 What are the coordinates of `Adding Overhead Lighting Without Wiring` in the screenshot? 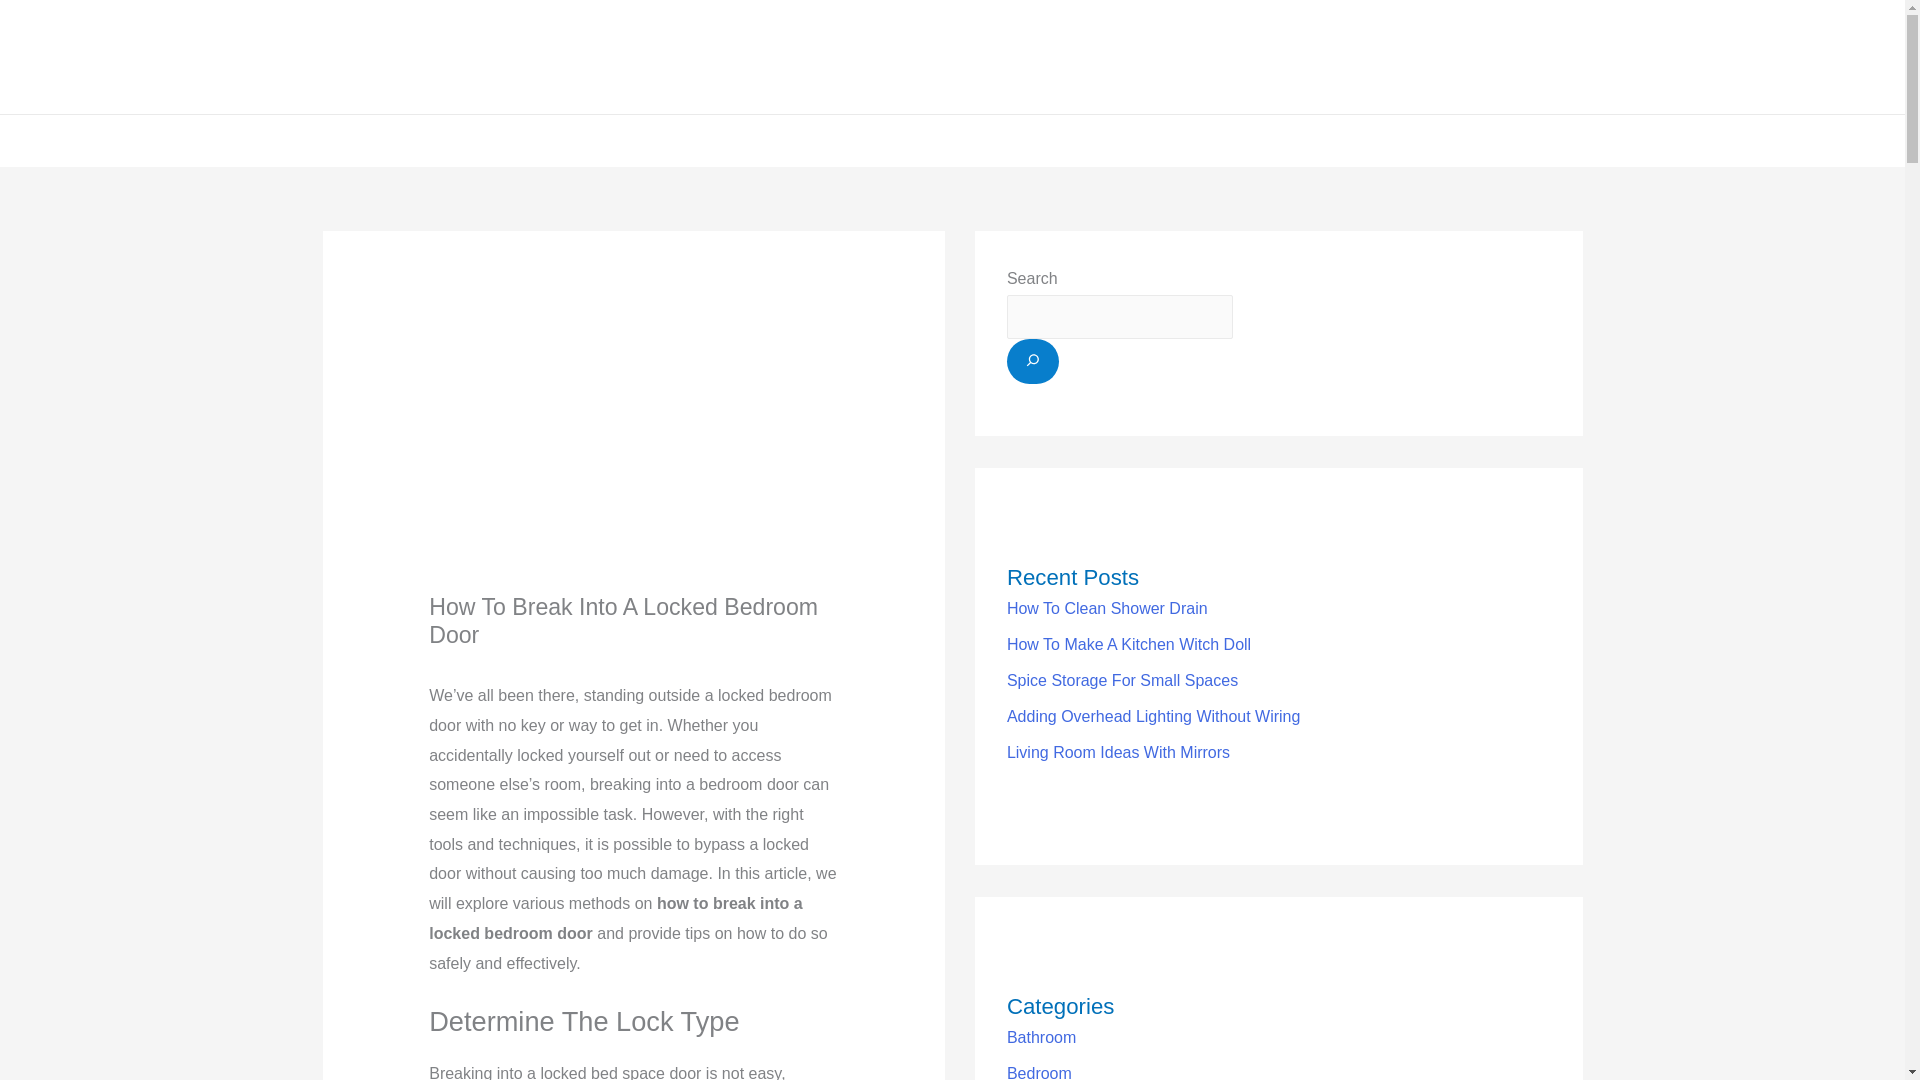 It's located at (1154, 716).